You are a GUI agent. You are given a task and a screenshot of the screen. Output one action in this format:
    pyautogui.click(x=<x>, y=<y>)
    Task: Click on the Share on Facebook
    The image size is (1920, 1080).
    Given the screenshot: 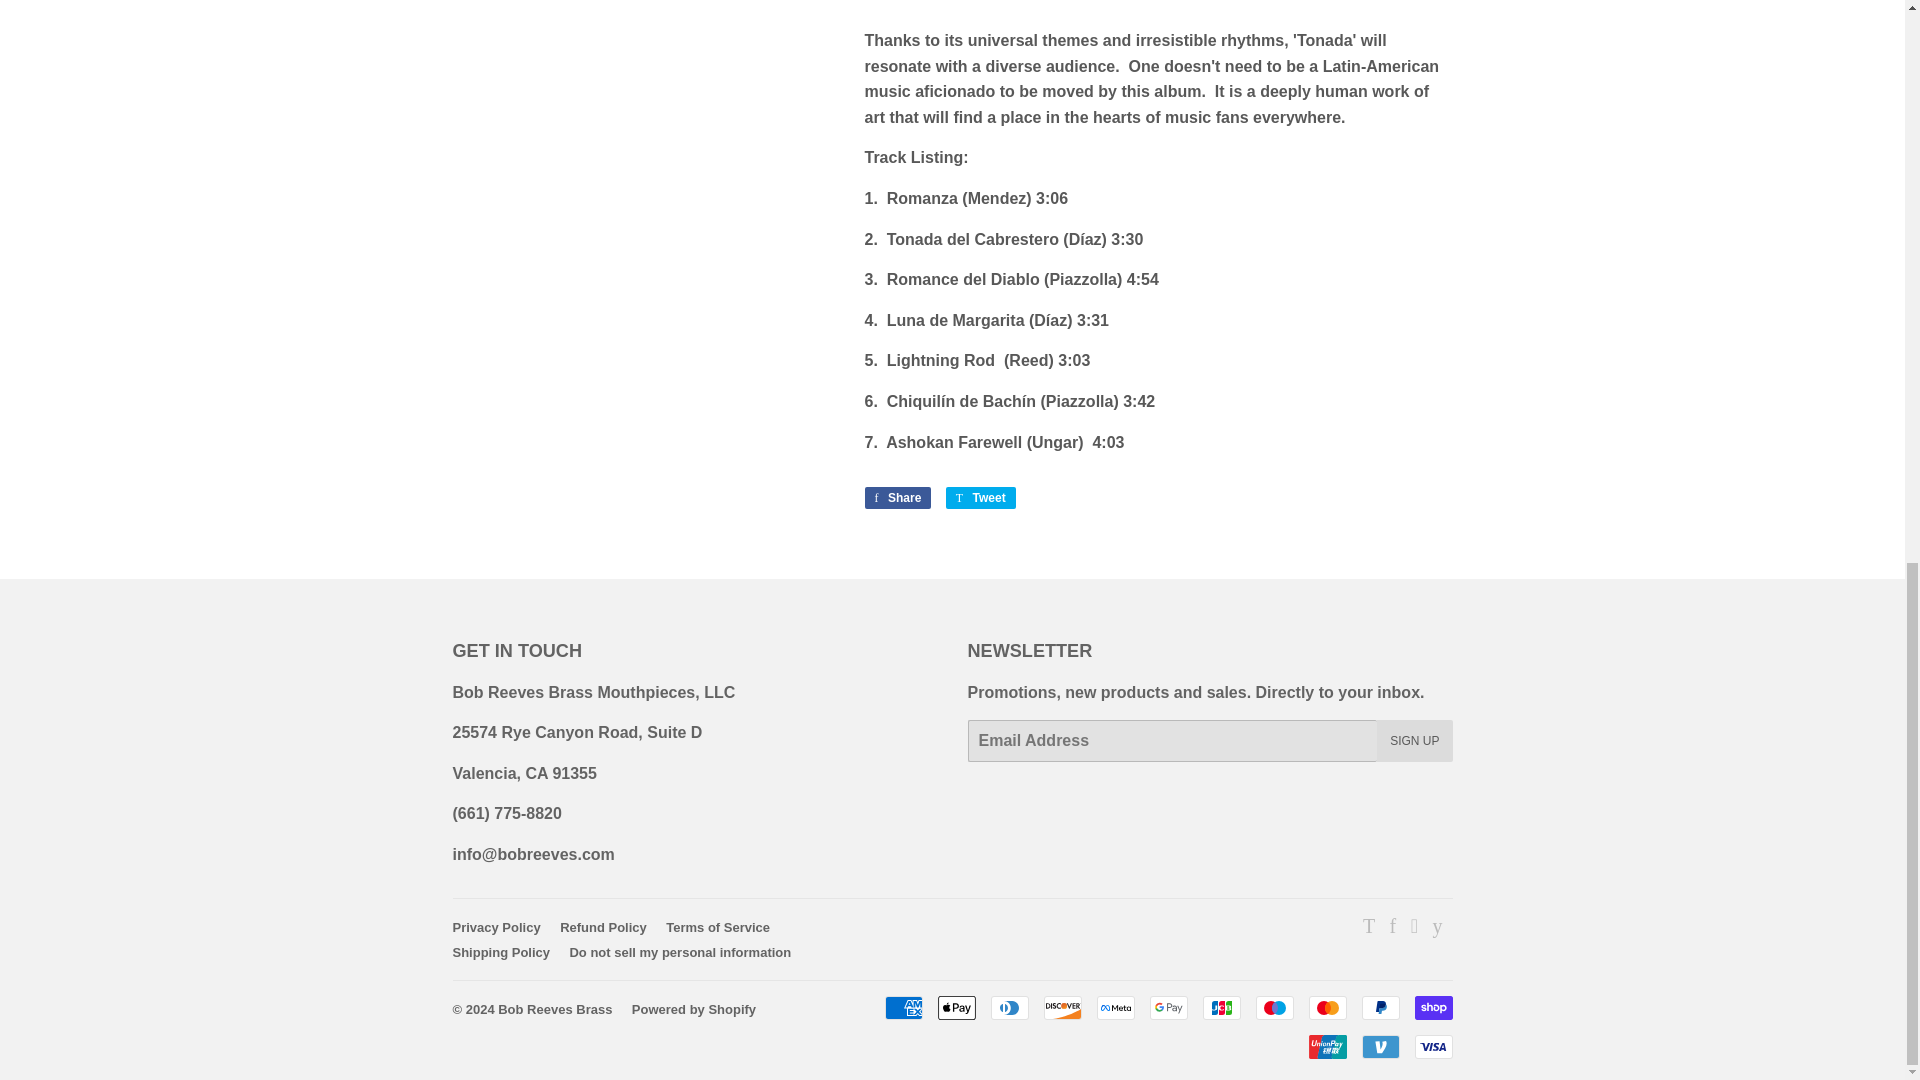 What is the action you would take?
    pyautogui.click(x=898, y=498)
    